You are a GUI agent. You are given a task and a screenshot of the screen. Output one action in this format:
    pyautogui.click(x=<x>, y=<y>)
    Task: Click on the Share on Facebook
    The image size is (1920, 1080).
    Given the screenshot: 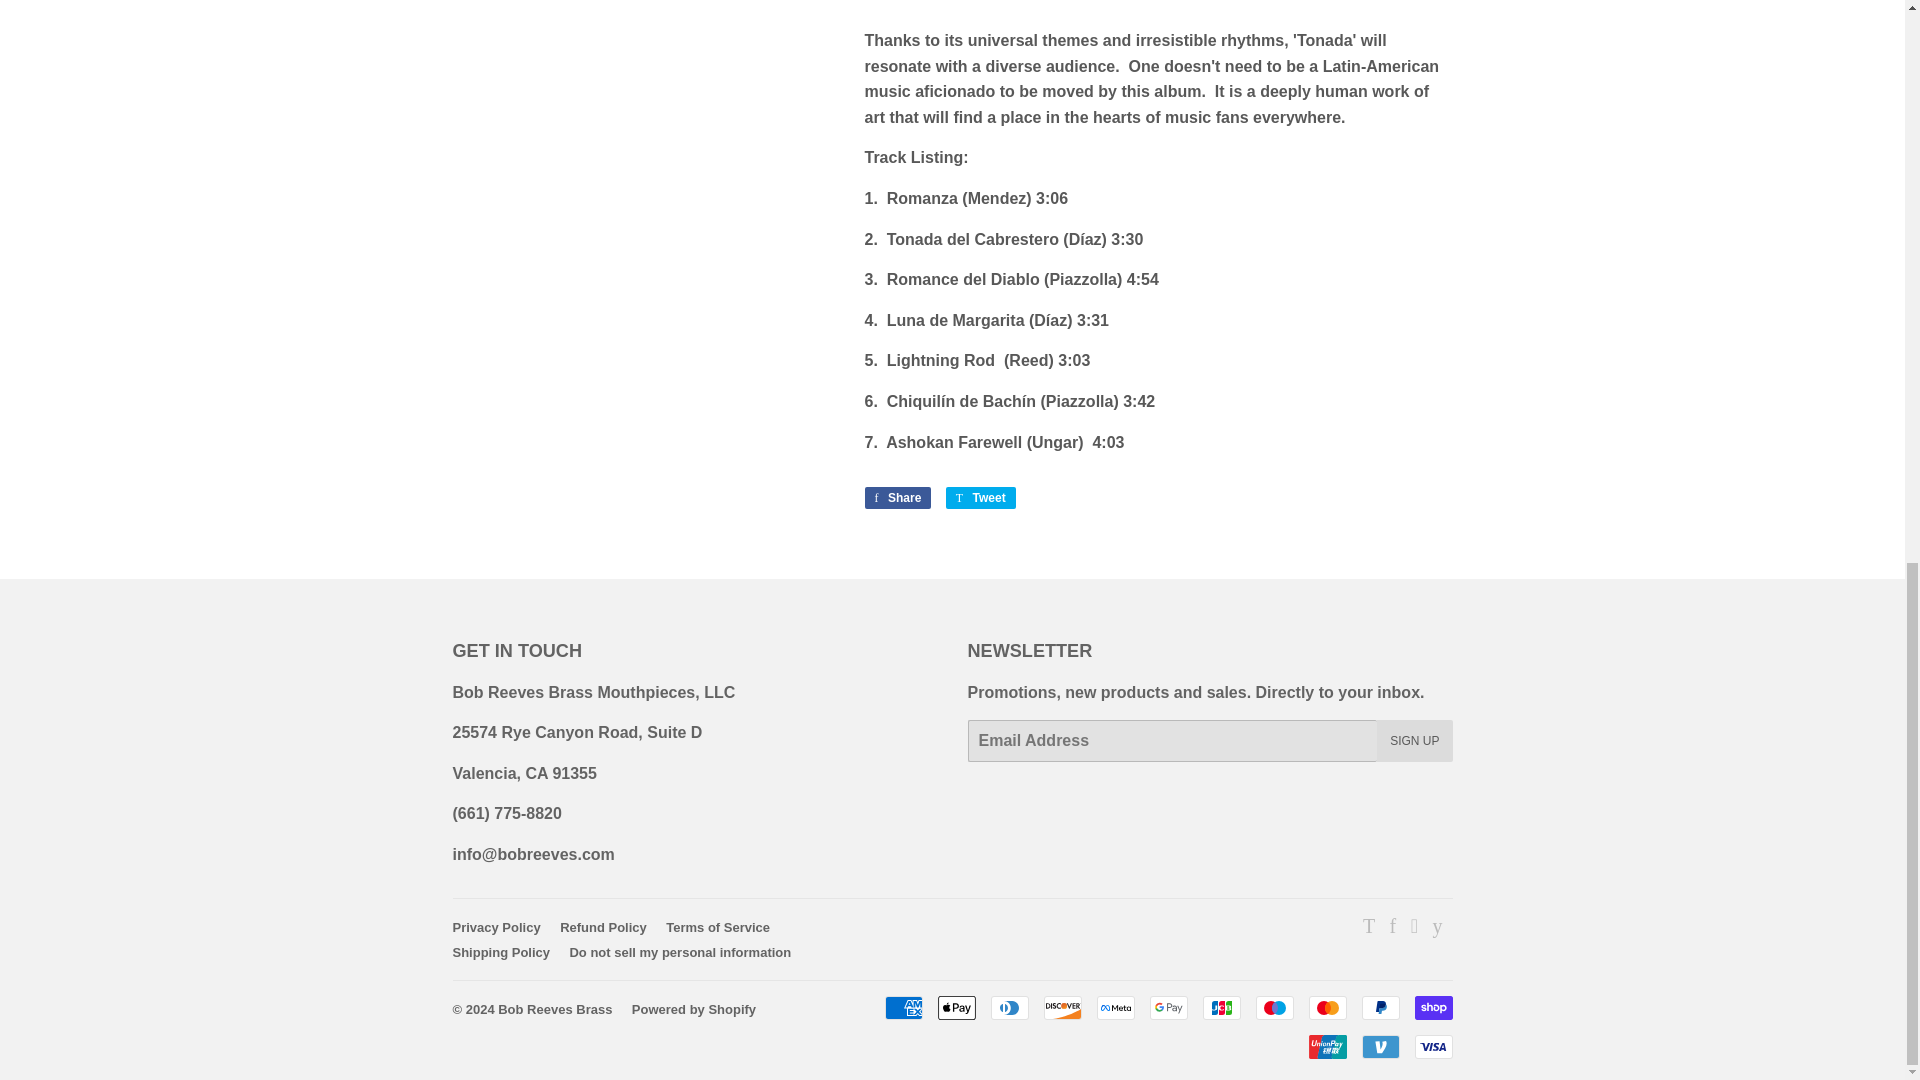 What is the action you would take?
    pyautogui.click(x=898, y=498)
    